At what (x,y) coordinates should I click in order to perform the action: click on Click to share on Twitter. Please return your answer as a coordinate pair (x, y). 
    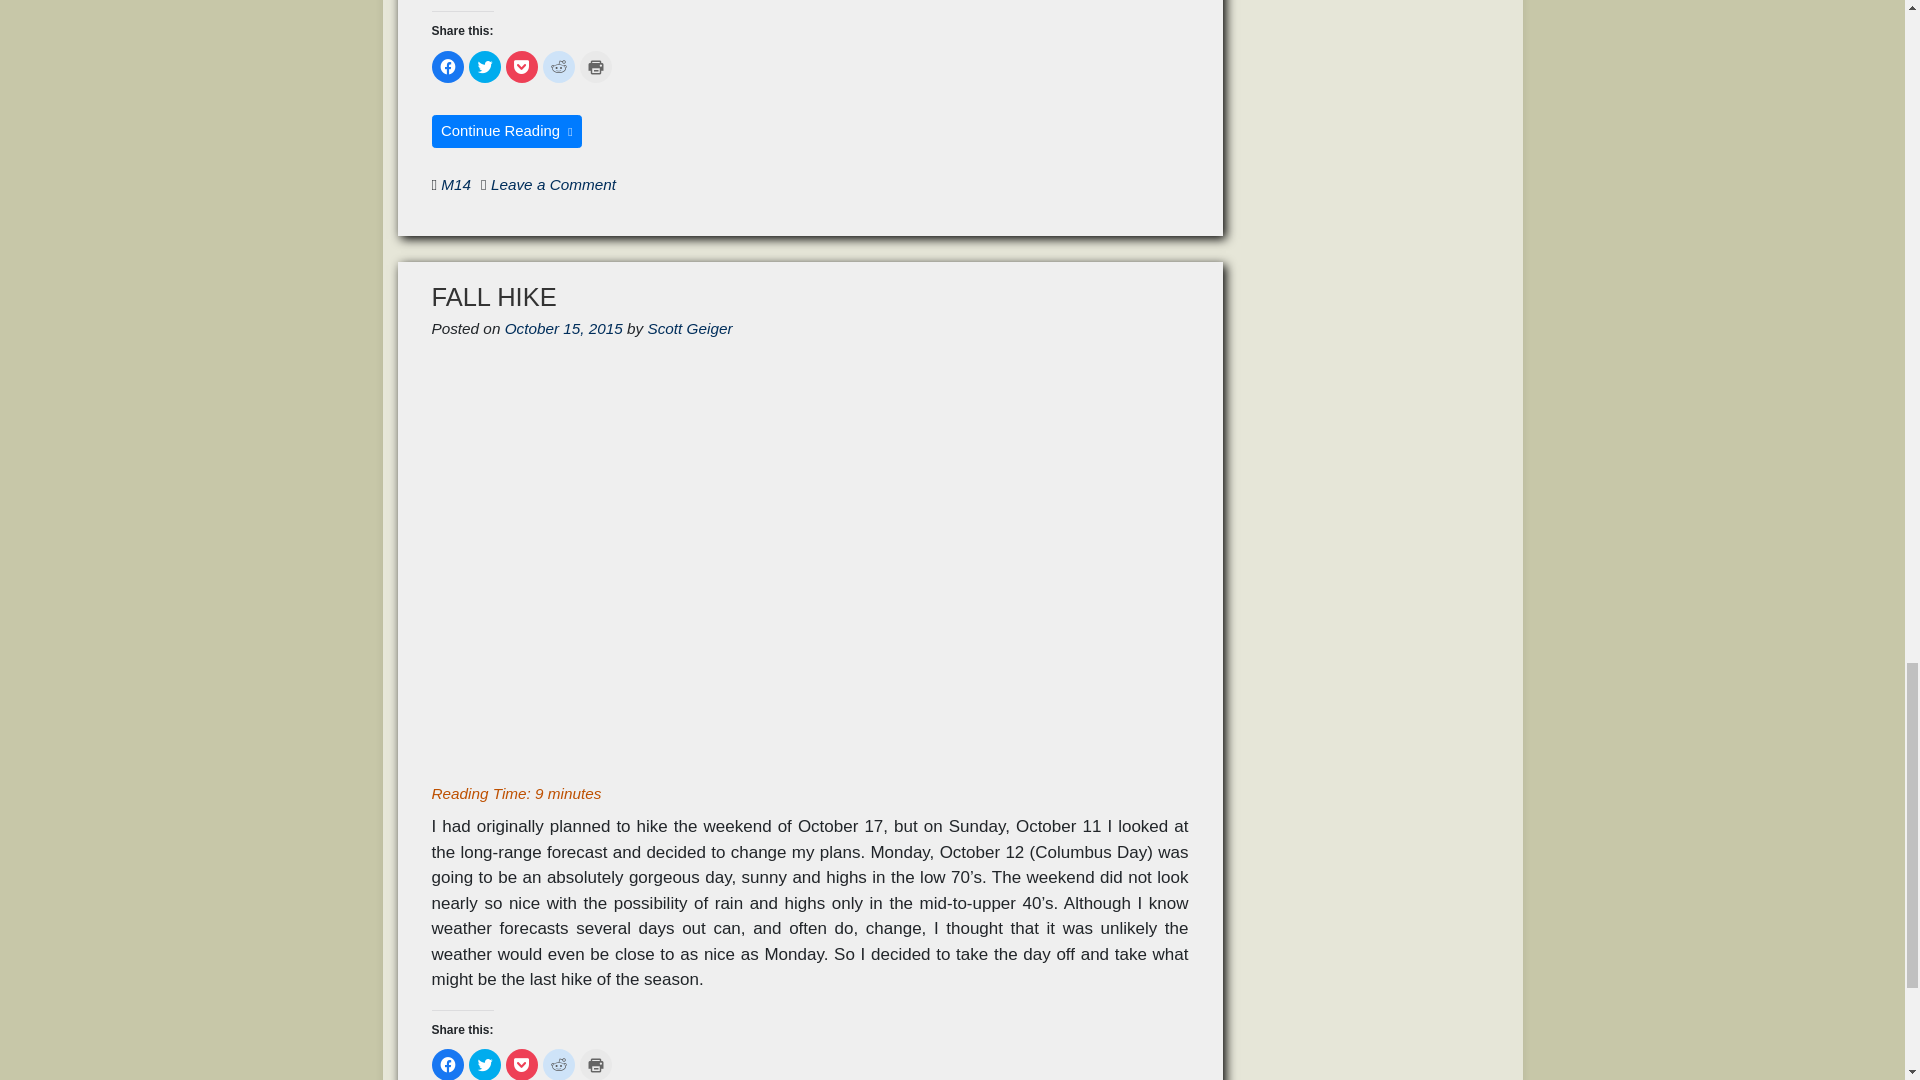
    Looking at the image, I should click on (484, 66).